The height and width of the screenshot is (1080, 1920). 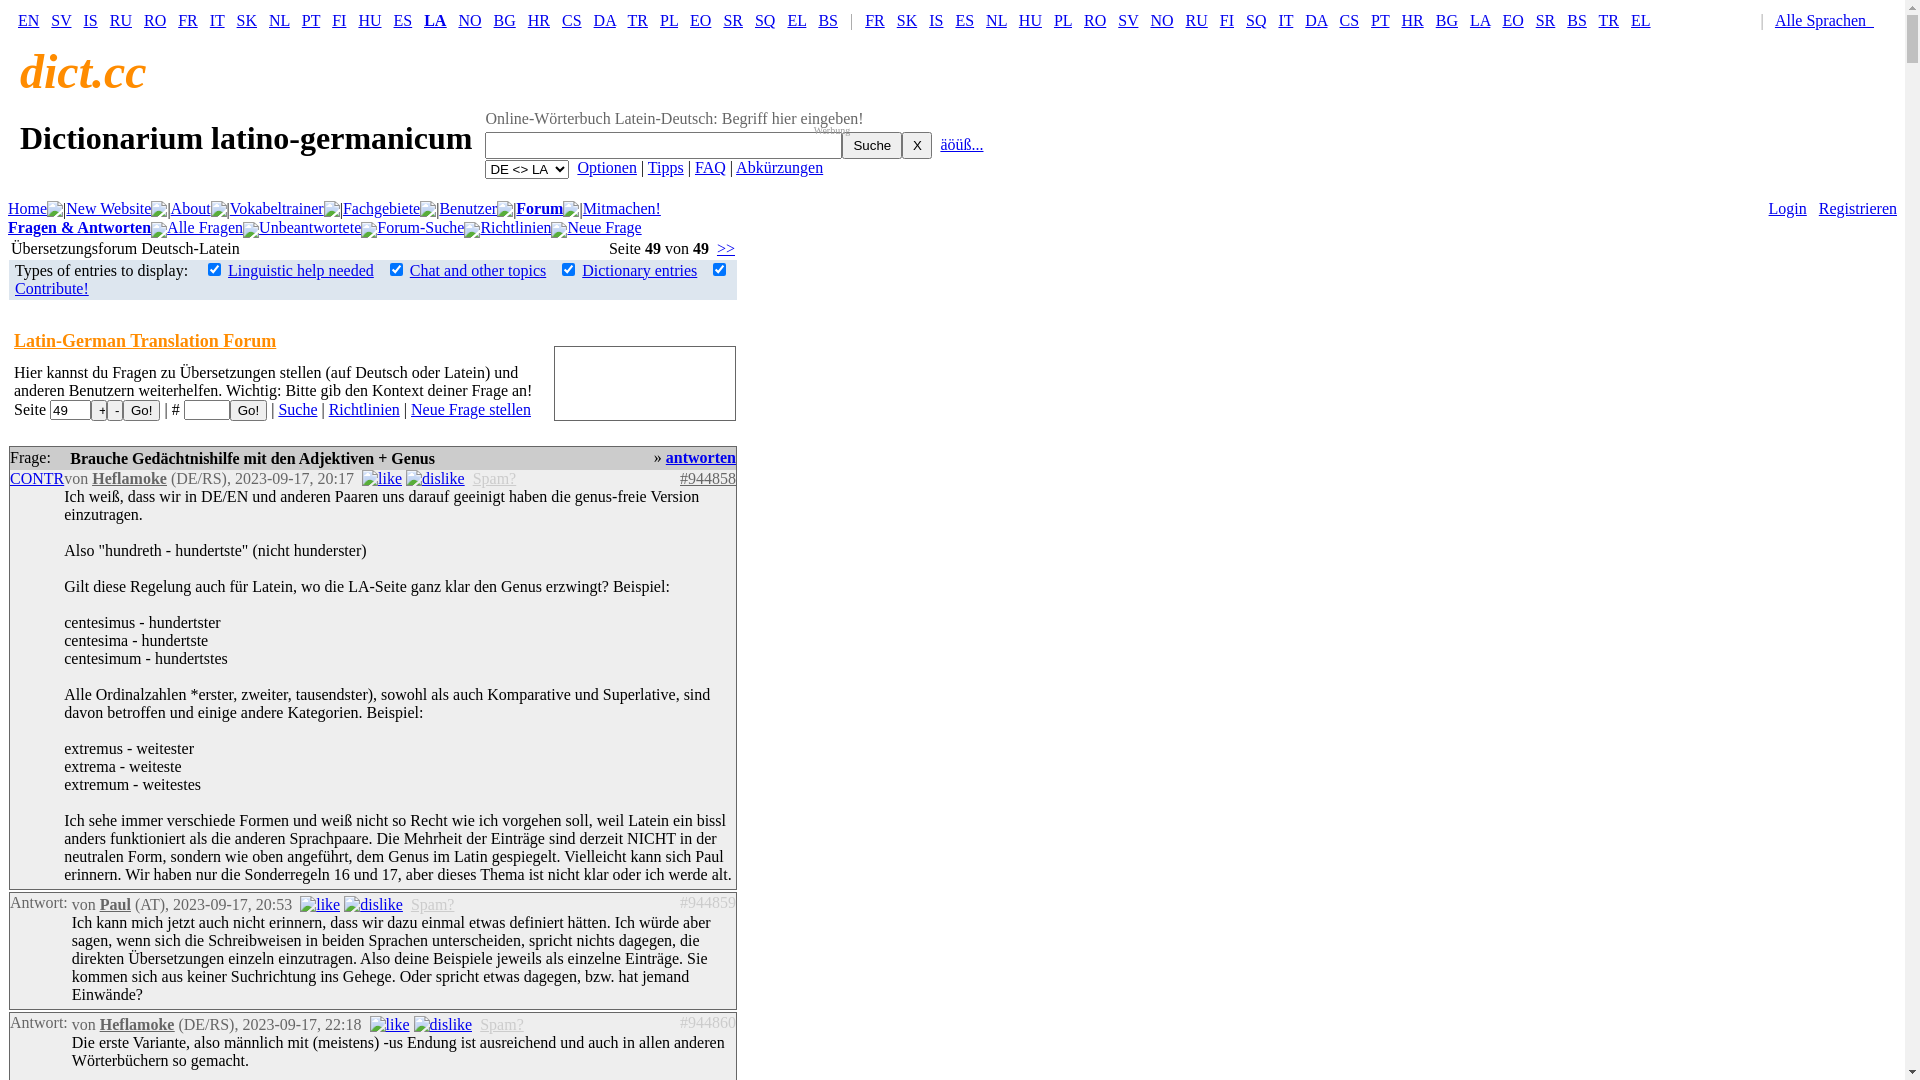 What do you see at coordinates (80, 228) in the screenshot?
I see `Fragen & Antworten` at bounding box center [80, 228].